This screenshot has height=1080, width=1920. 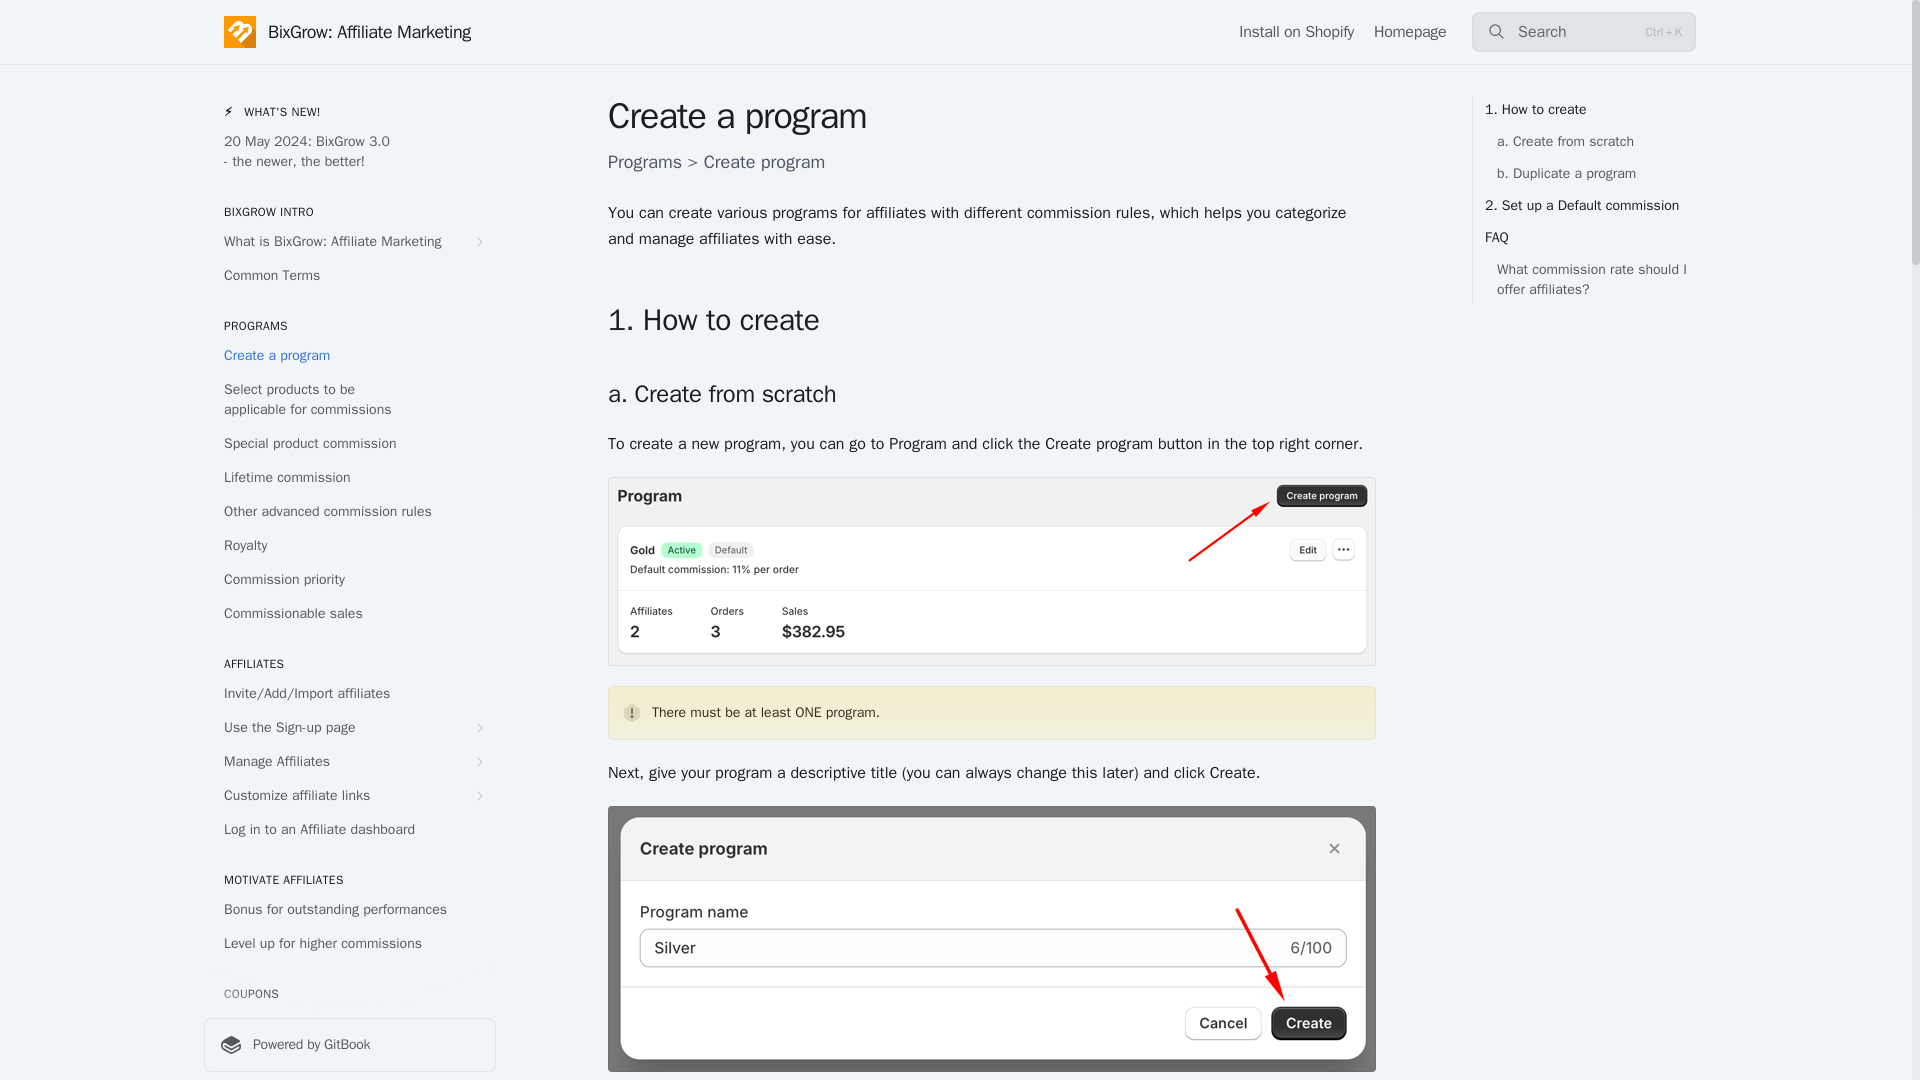 What do you see at coordinates (349, 1058) in the screenshot?
I see `Auto-generated Coupon` at bounding box center [349, 1058].